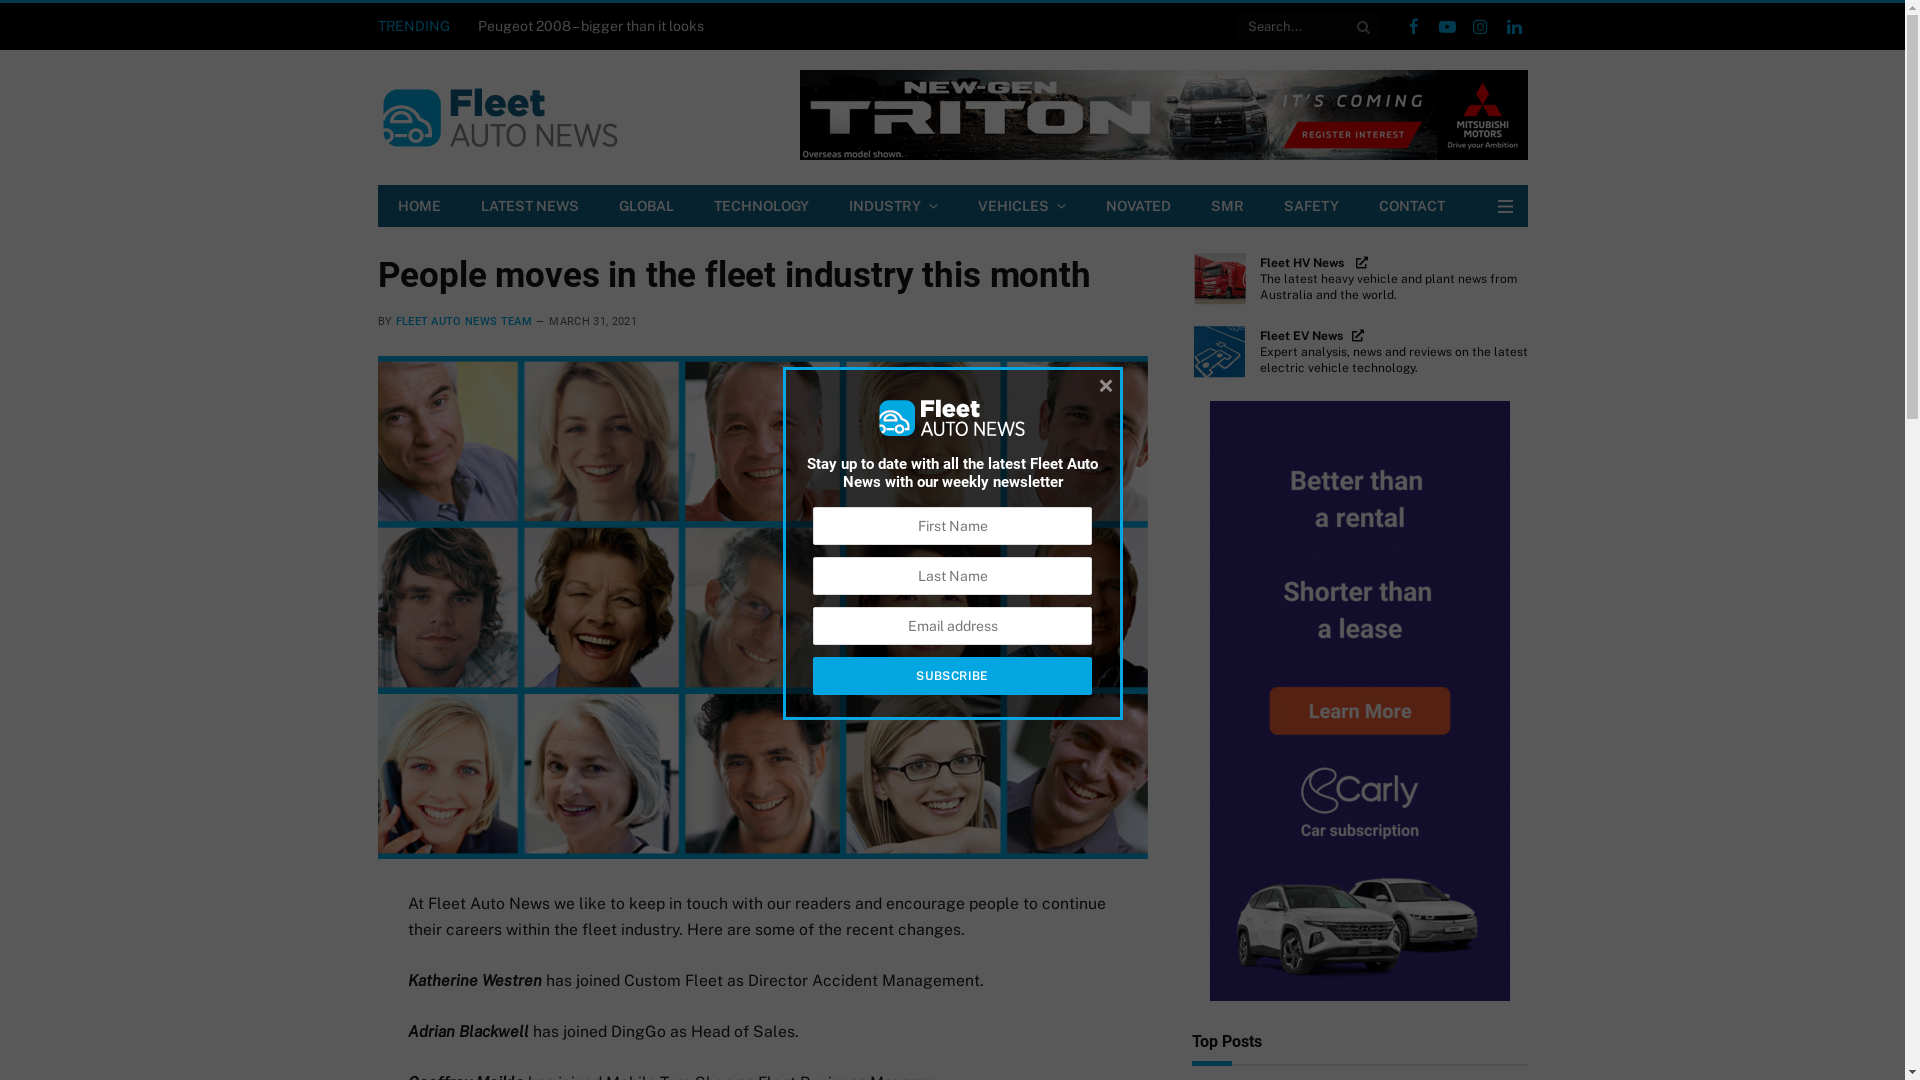 This screenshot has width=1920, height=1080. I want to click on Fleet Auto News, so click(500, 118).